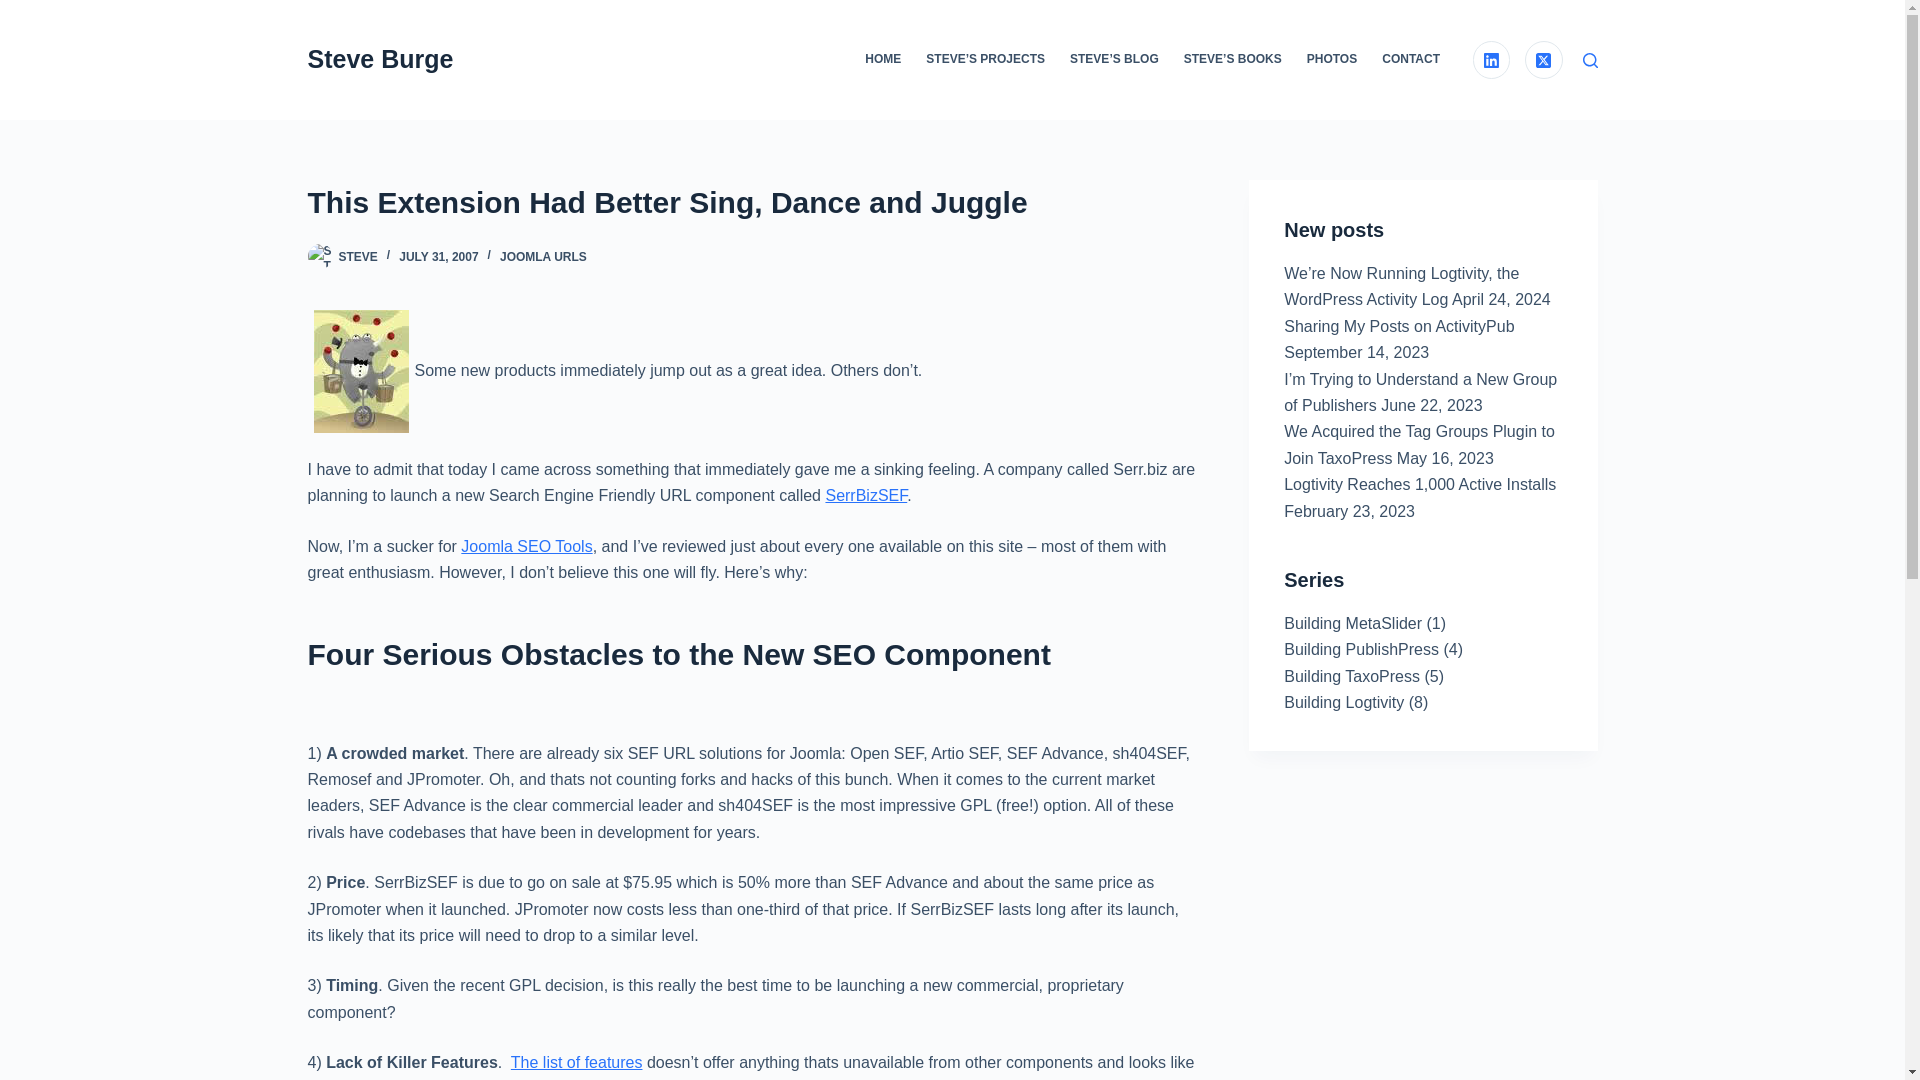 The image size is (1920, 1080). I want to click on Posts by Steve, so click(356, 256).